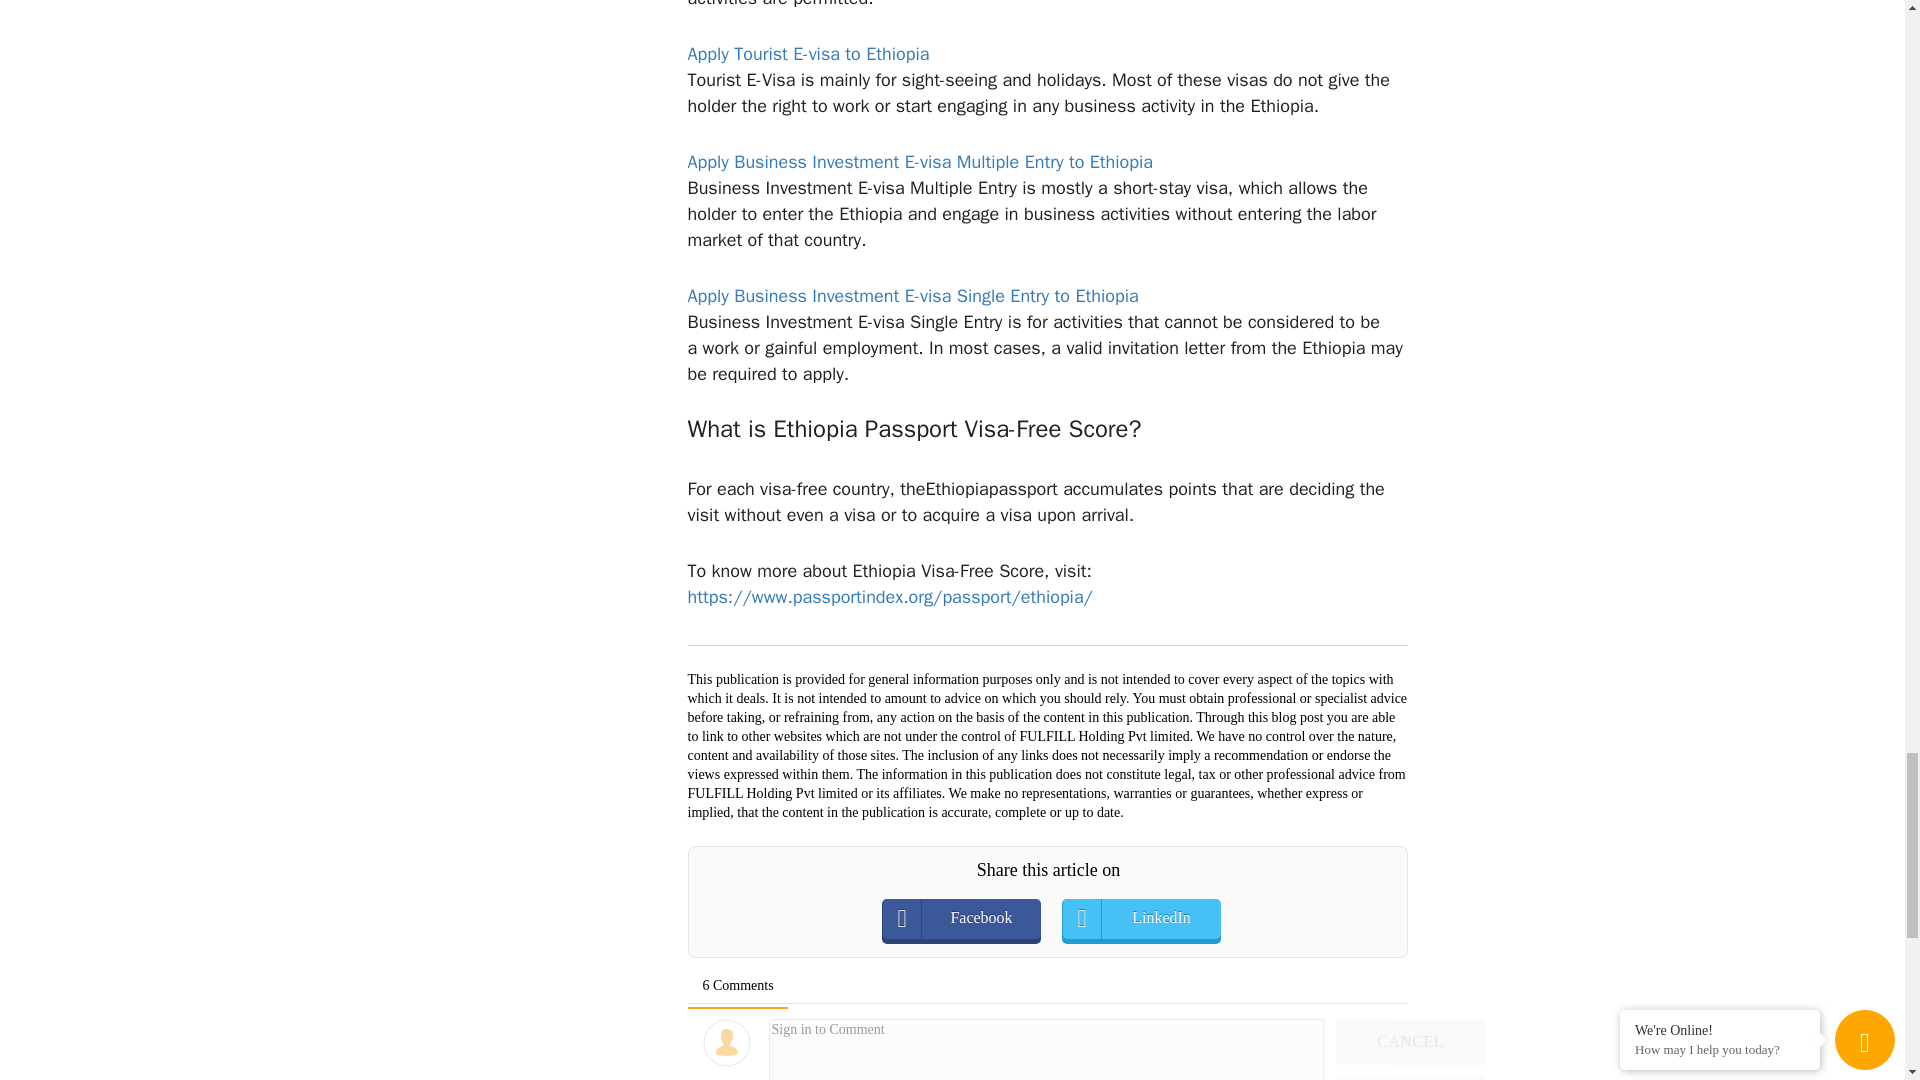 Image resolution: width=1920 pixels, height=1080 pixels. Describe the element at coordinates (980, 918) in the screenshot. I see `Facebook` at that location.